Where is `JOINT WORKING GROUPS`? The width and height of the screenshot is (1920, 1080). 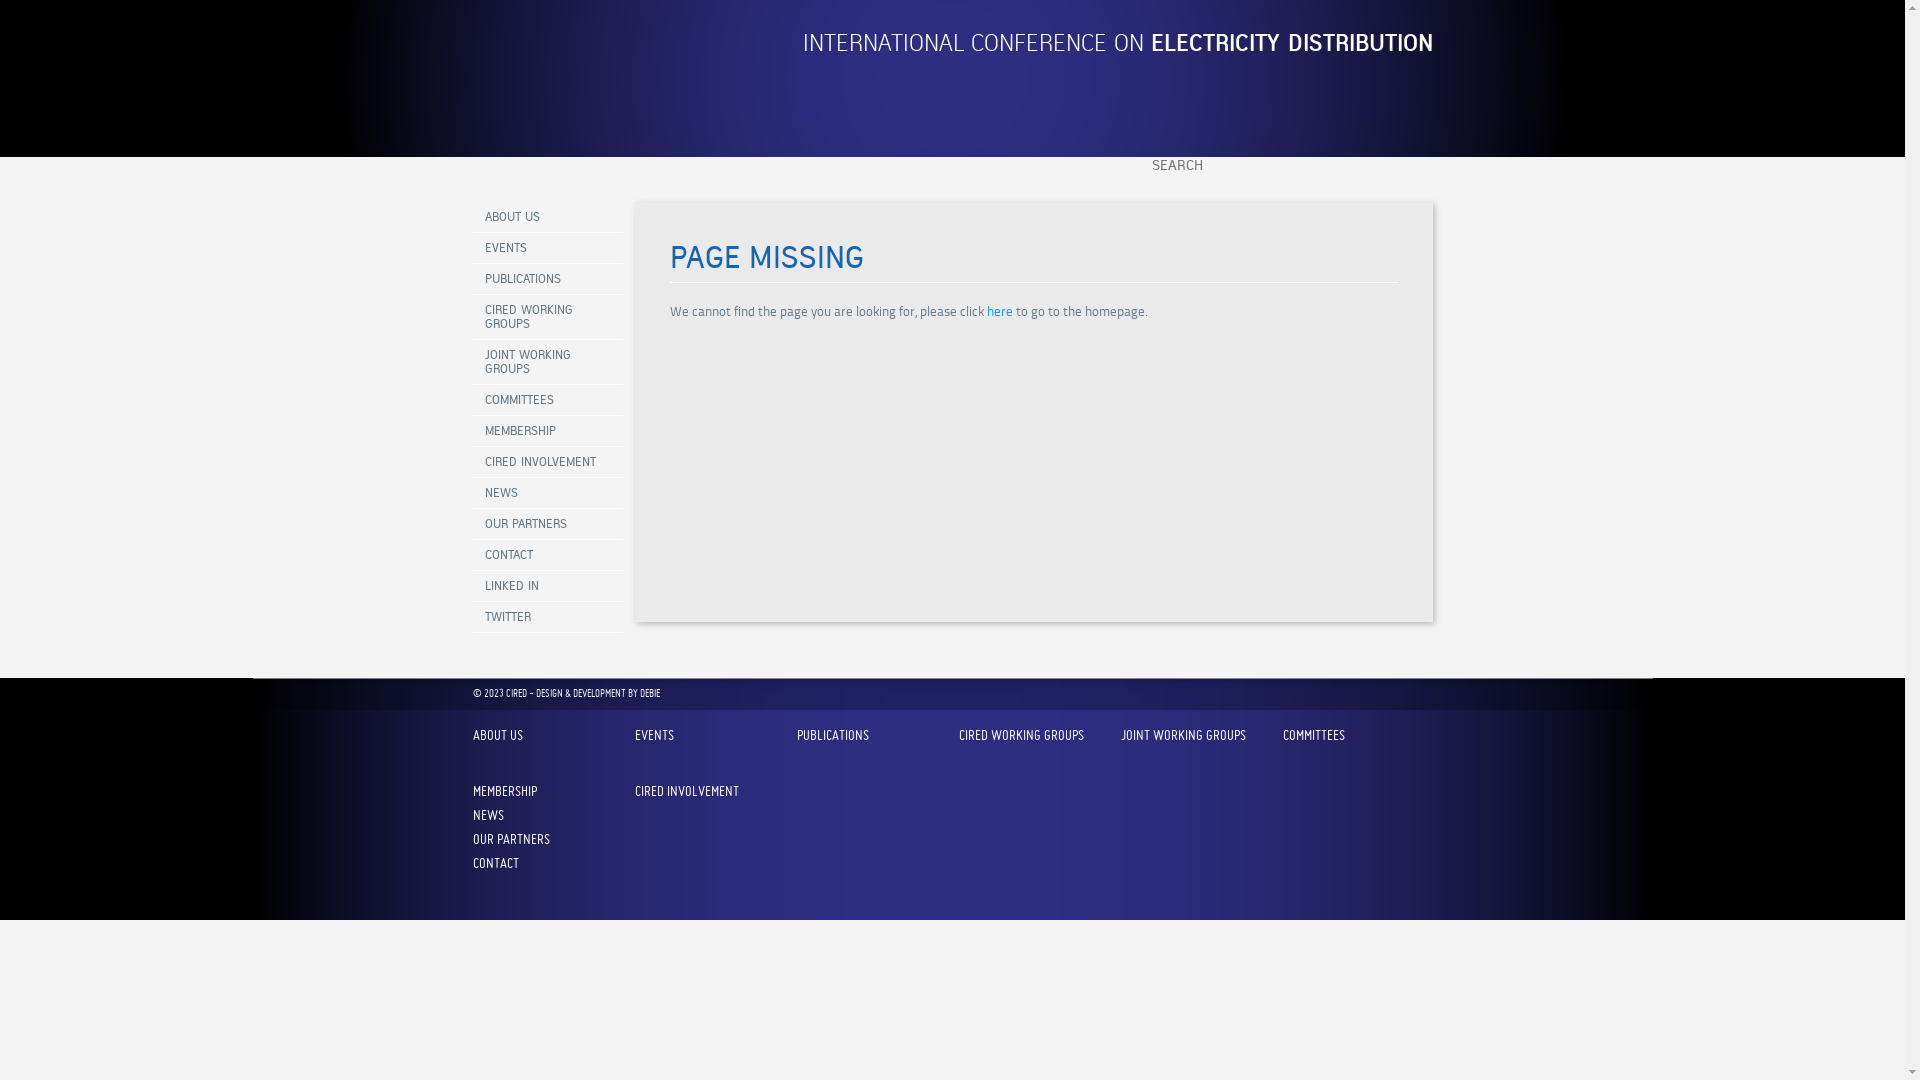
JOINT WORKING GROUPS is located at coordinates (547, 362).